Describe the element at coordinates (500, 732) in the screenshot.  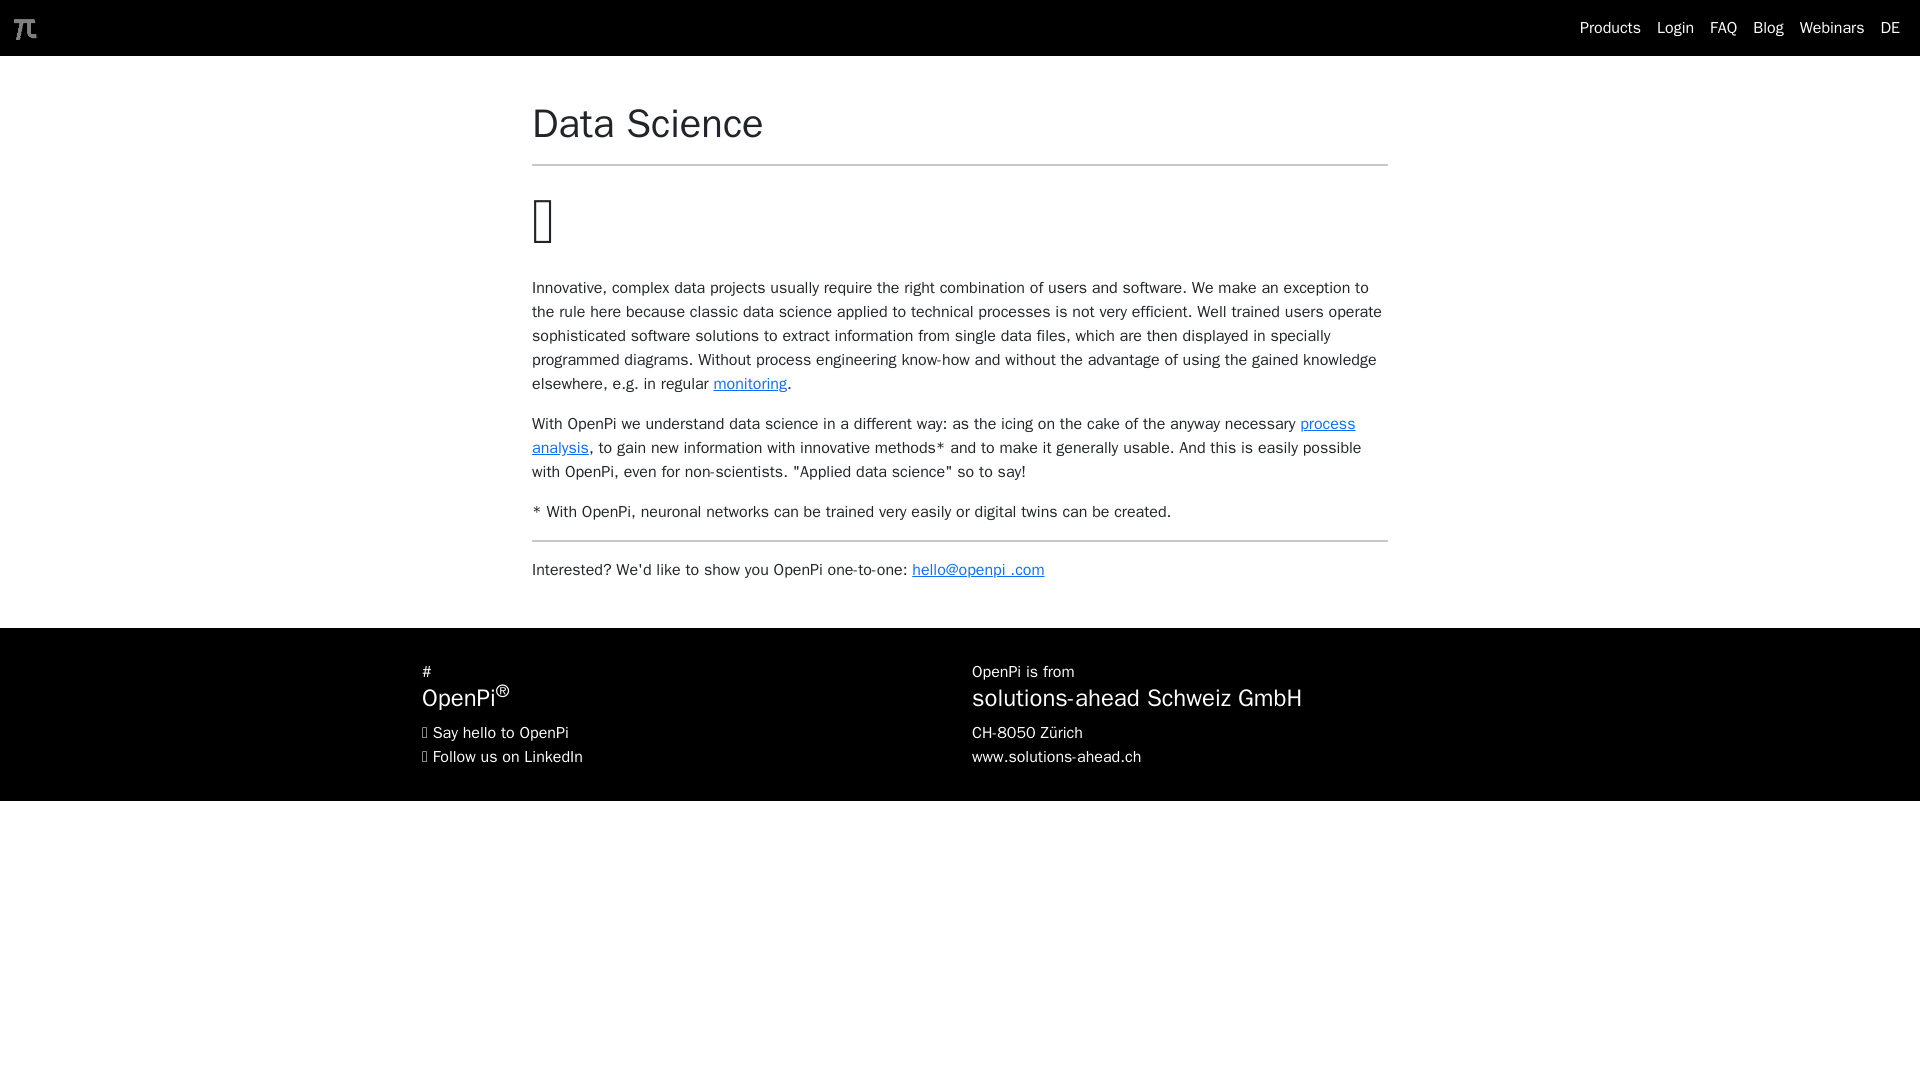
I see `Say hello to OpenPi` at that location.